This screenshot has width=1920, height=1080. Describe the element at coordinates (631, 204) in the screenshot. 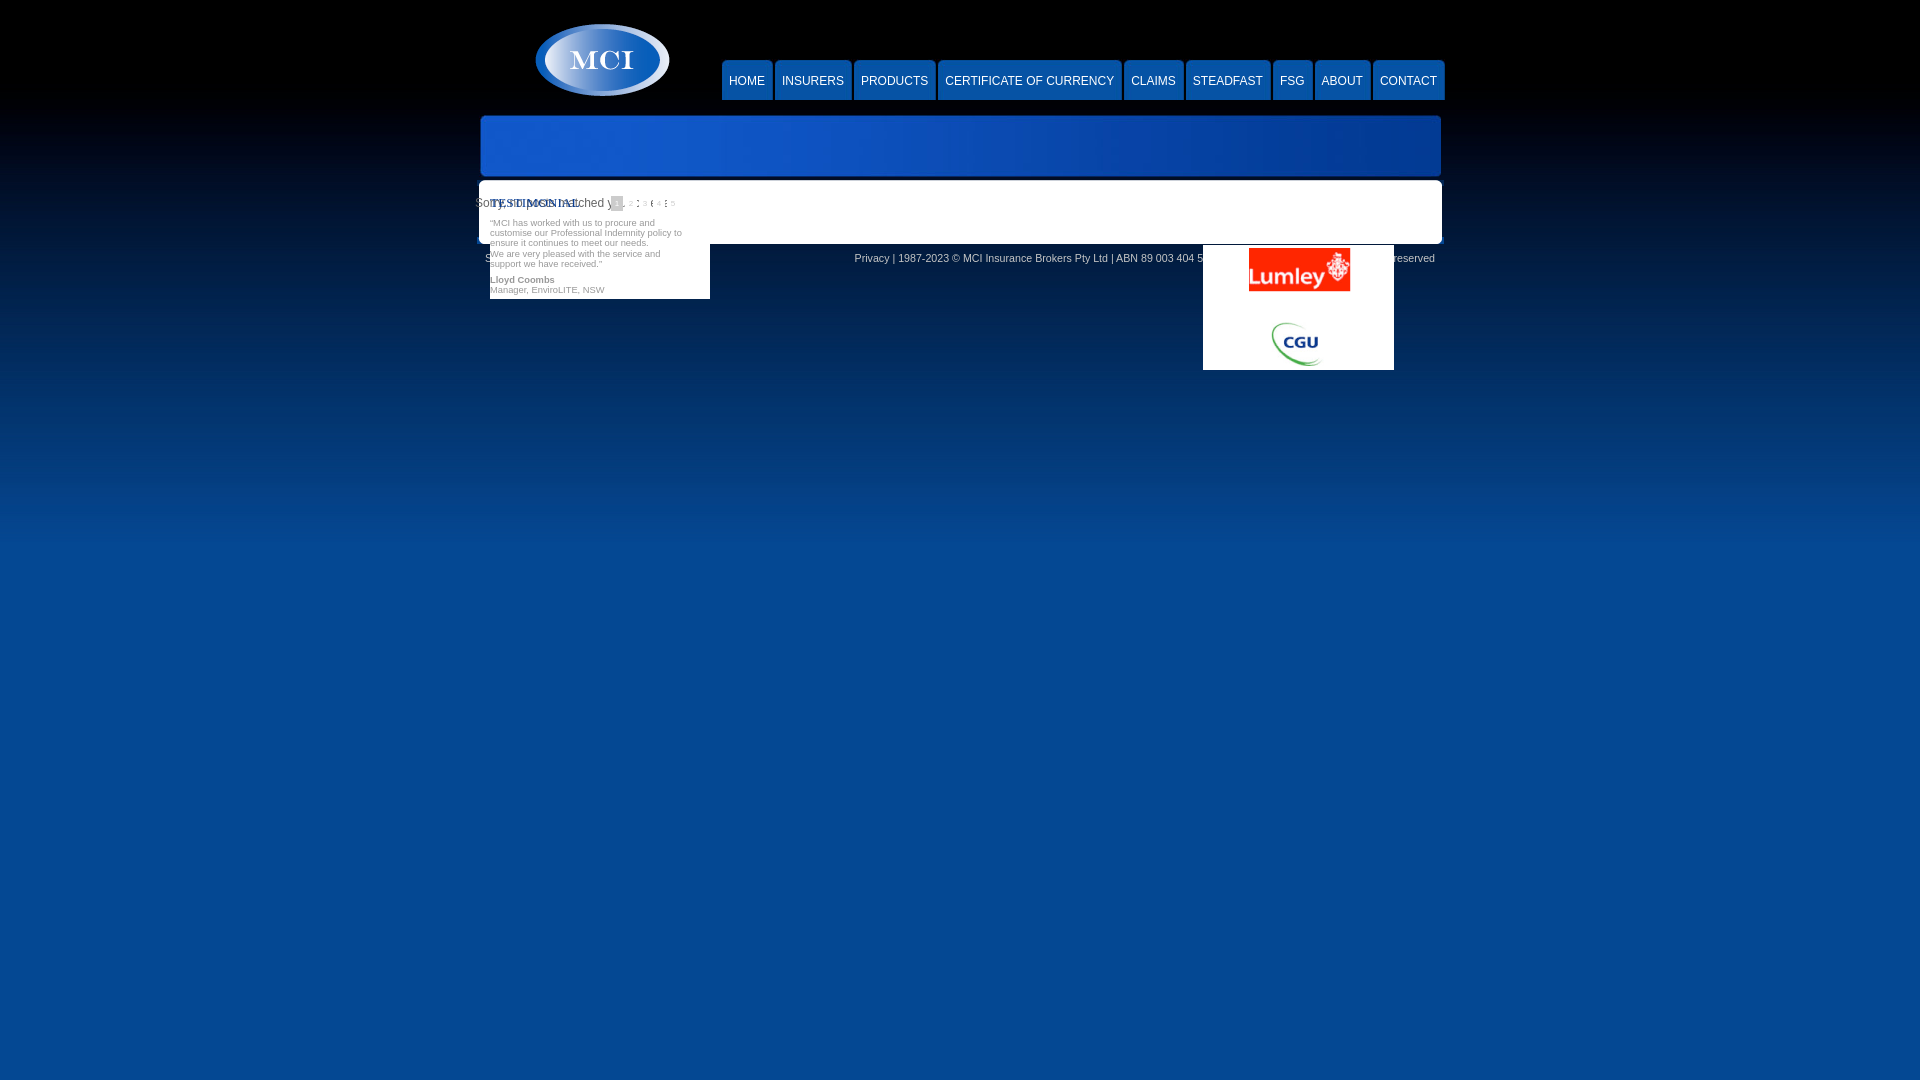

I see `2` at that location.